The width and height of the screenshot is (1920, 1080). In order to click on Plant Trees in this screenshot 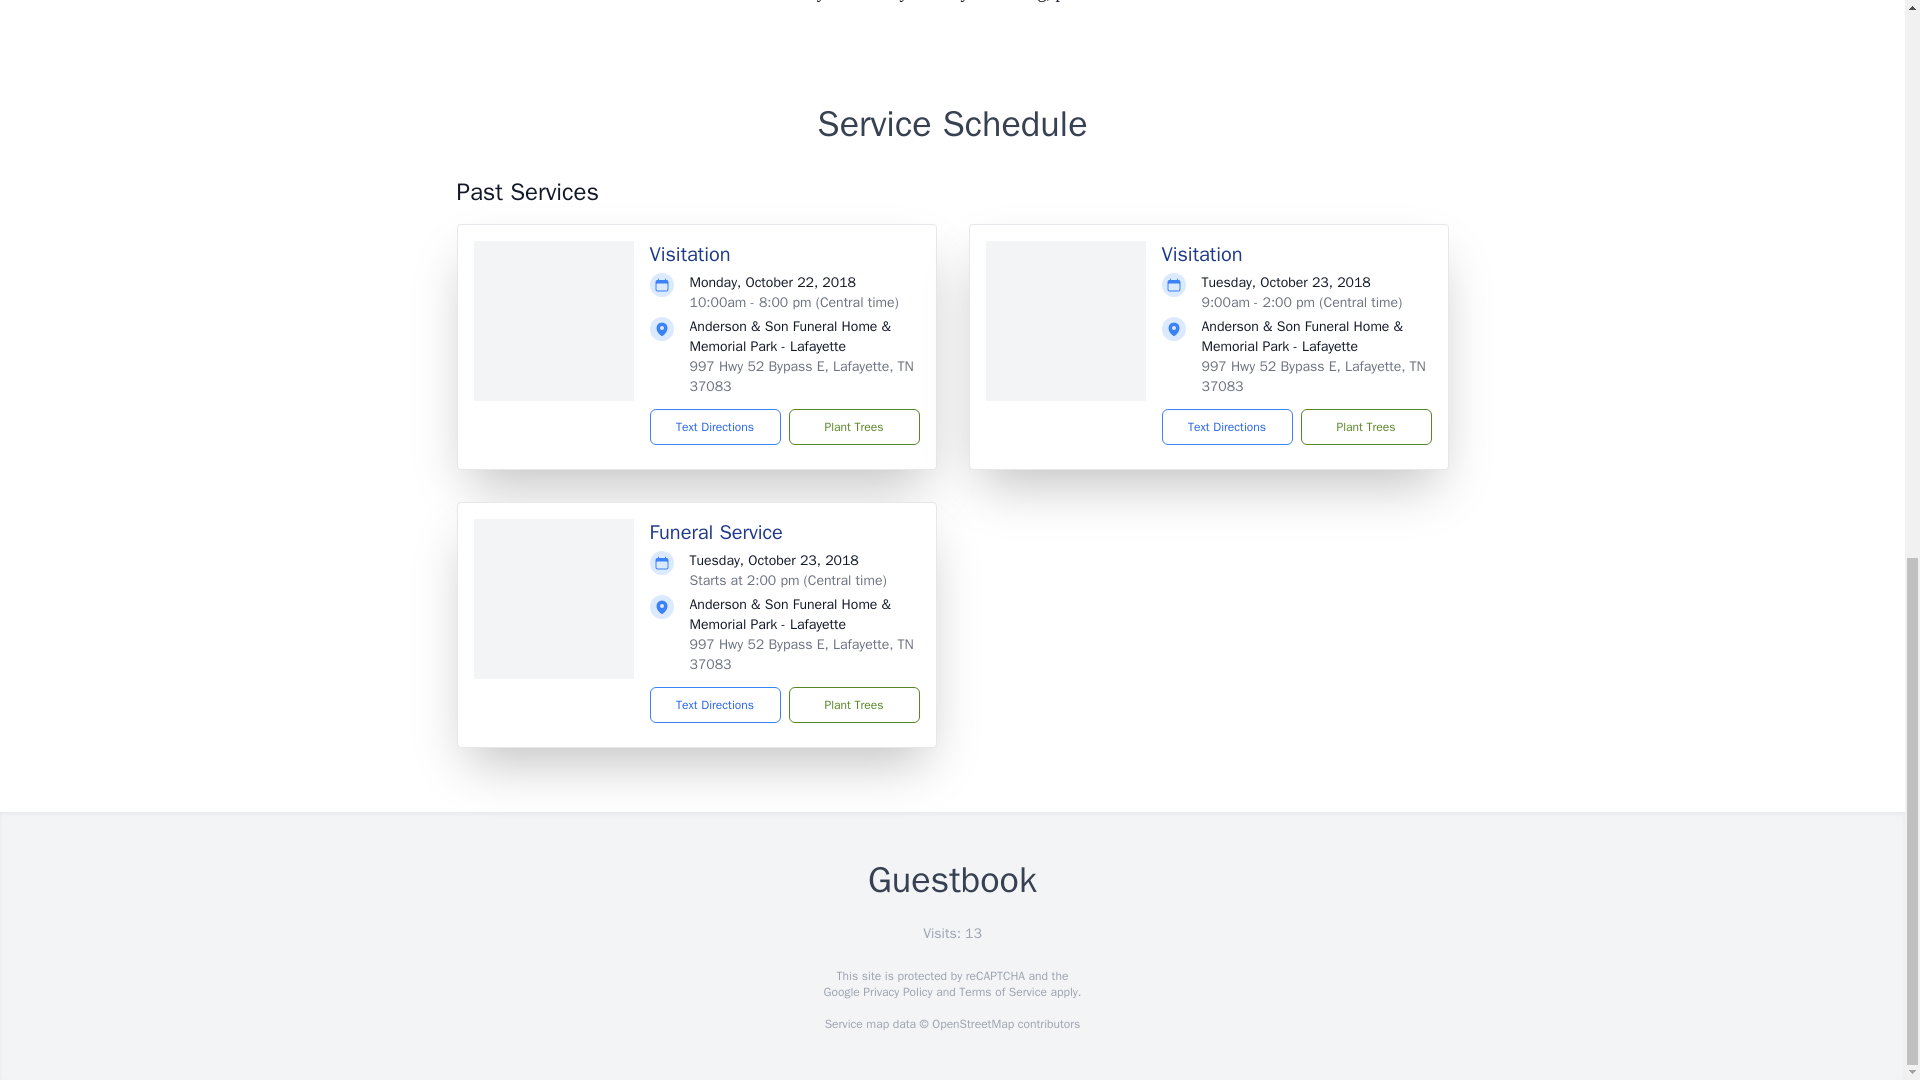, I will do `click(853, 704)`.